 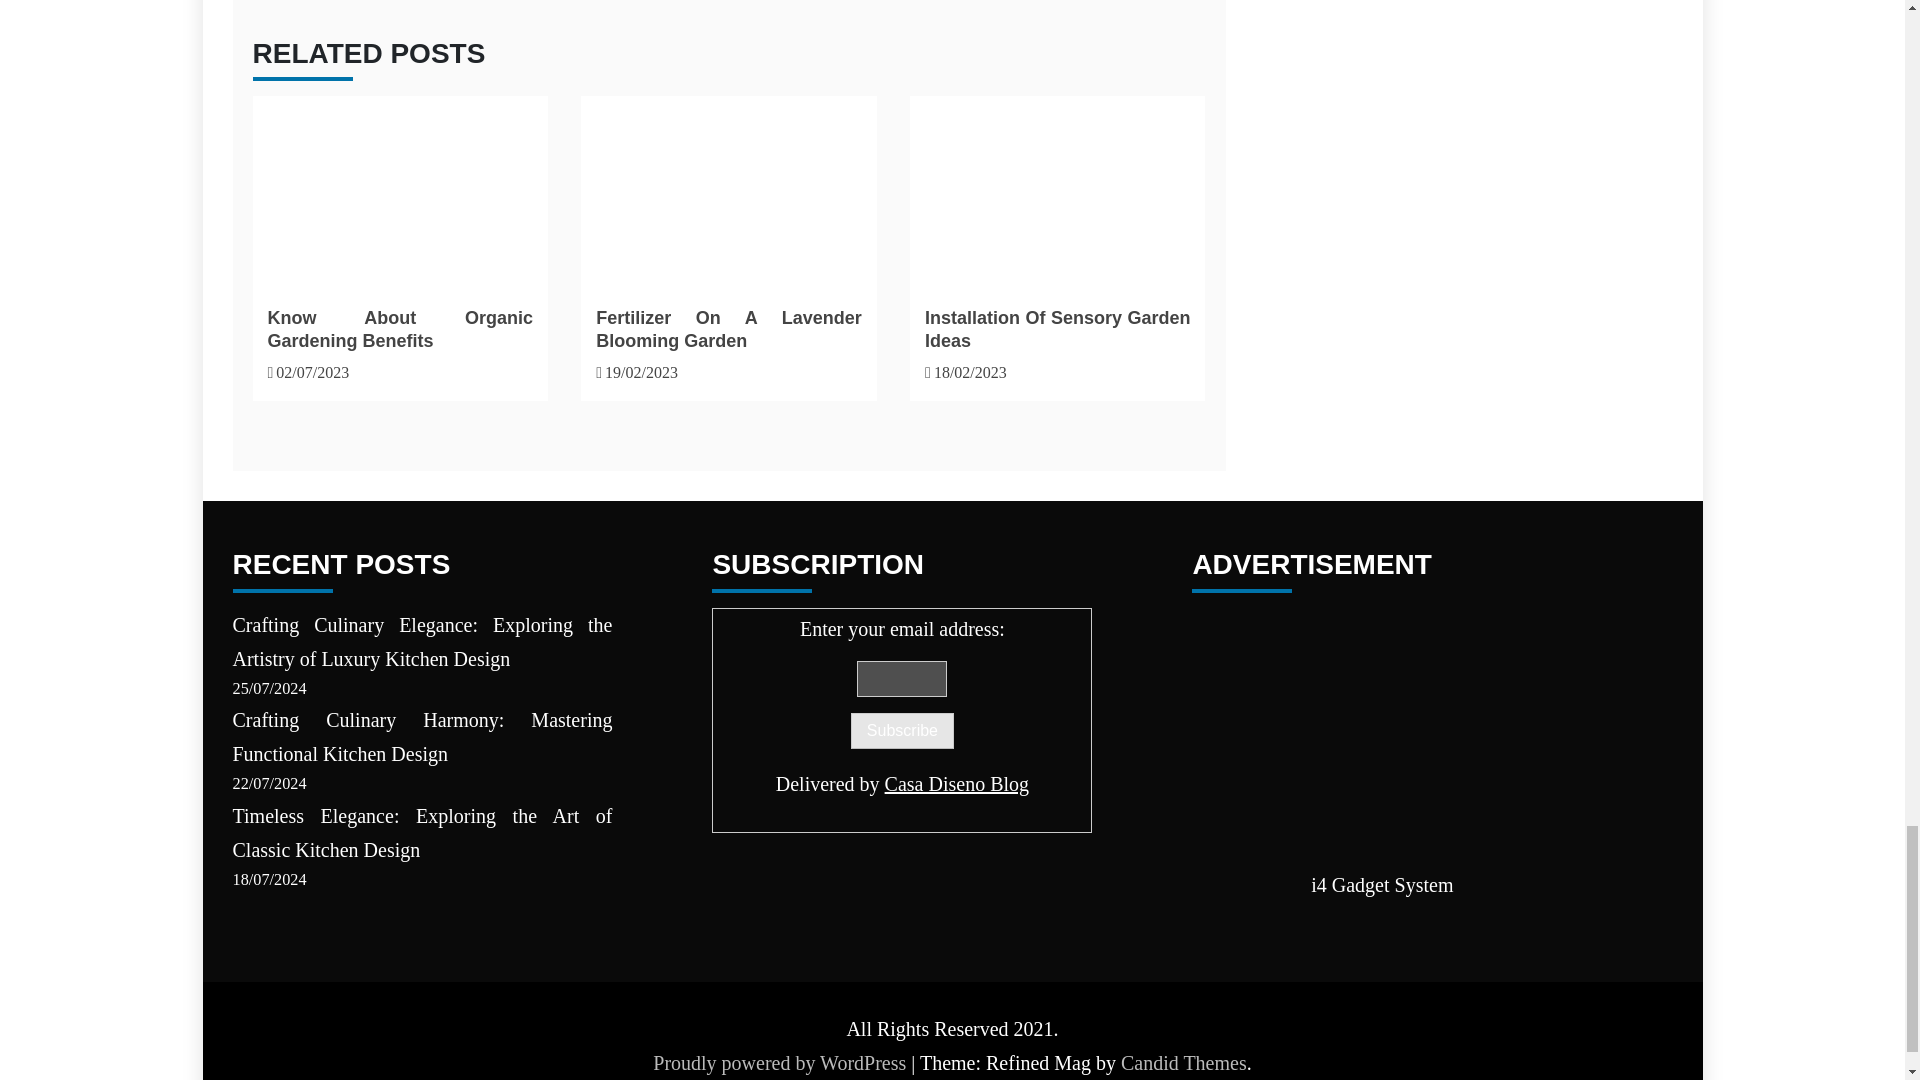 I want to click on Know About Organic Gardening Benefits, so click(x=399, y=188).